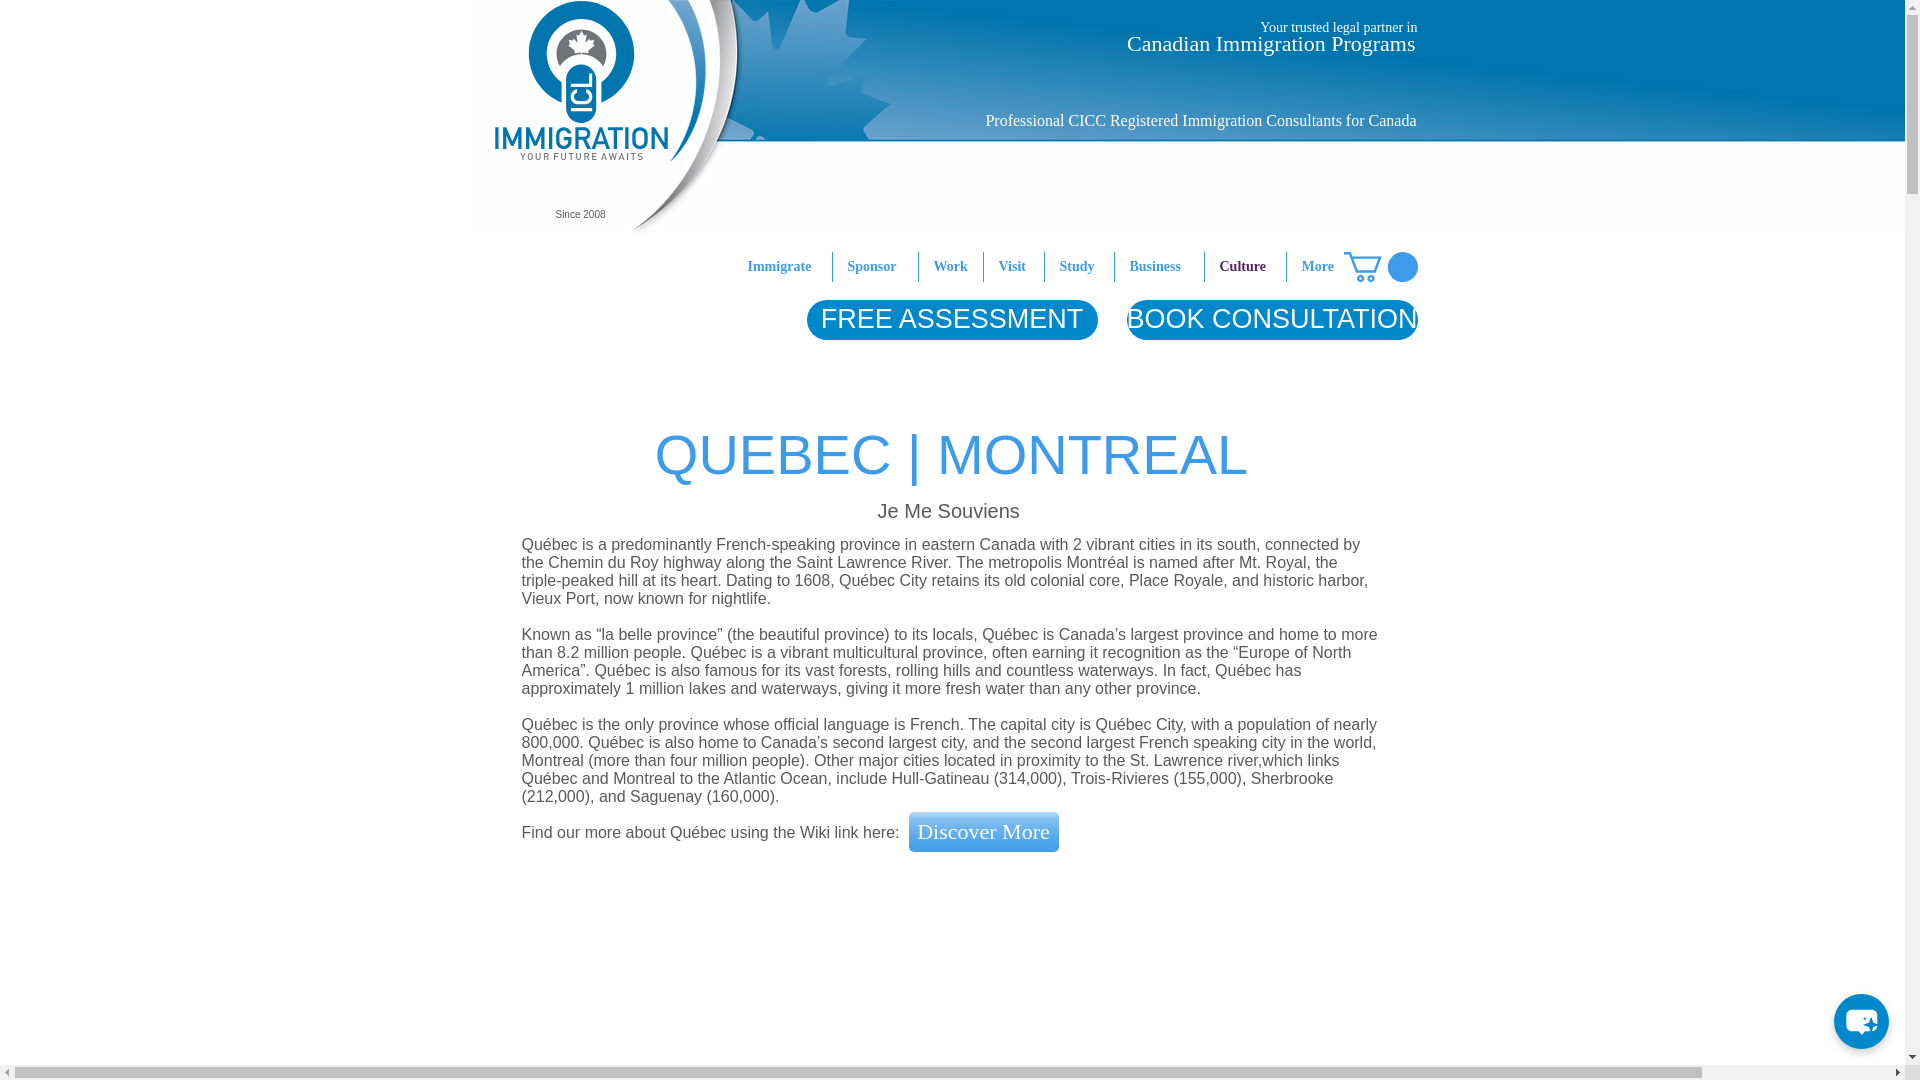  Describe the element at coordinates (874, 266) in the screenshot. I see `Sponsor` at that location.